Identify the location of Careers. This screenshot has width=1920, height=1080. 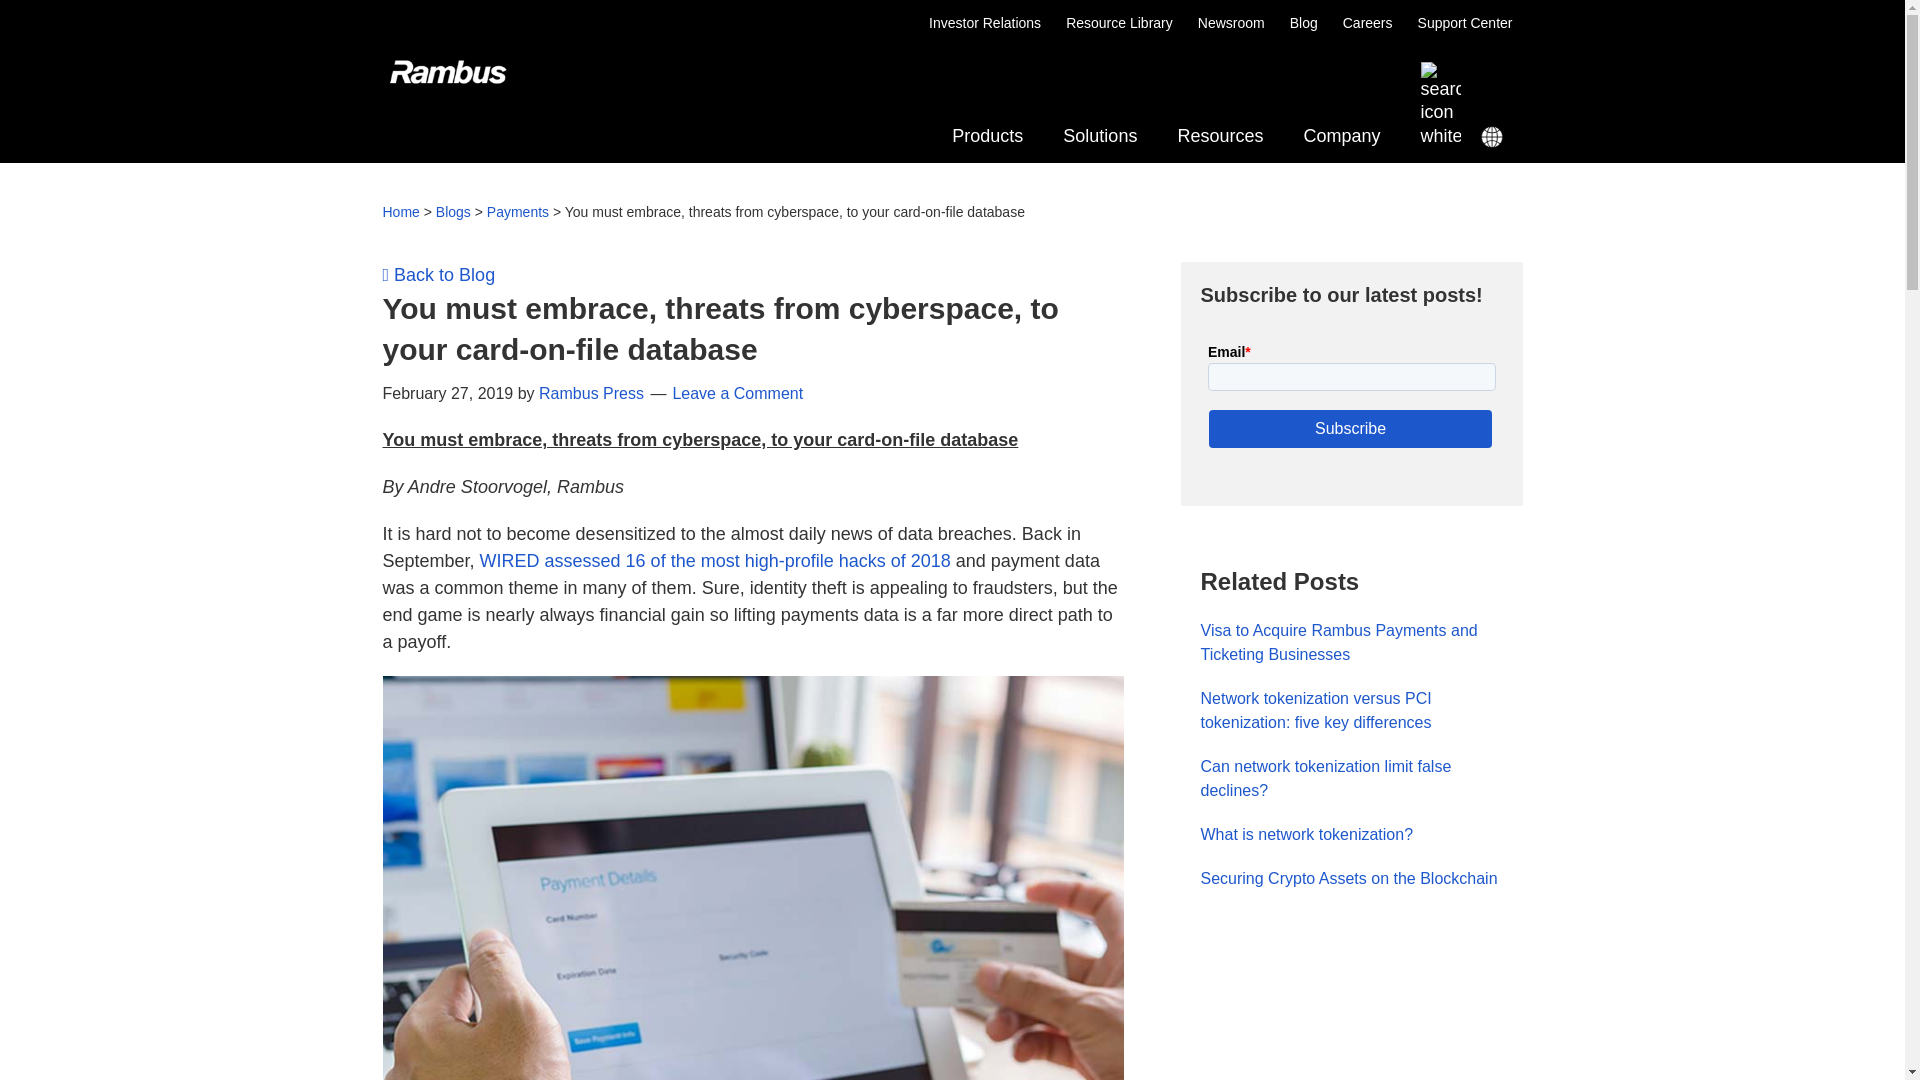
(1368, 23).